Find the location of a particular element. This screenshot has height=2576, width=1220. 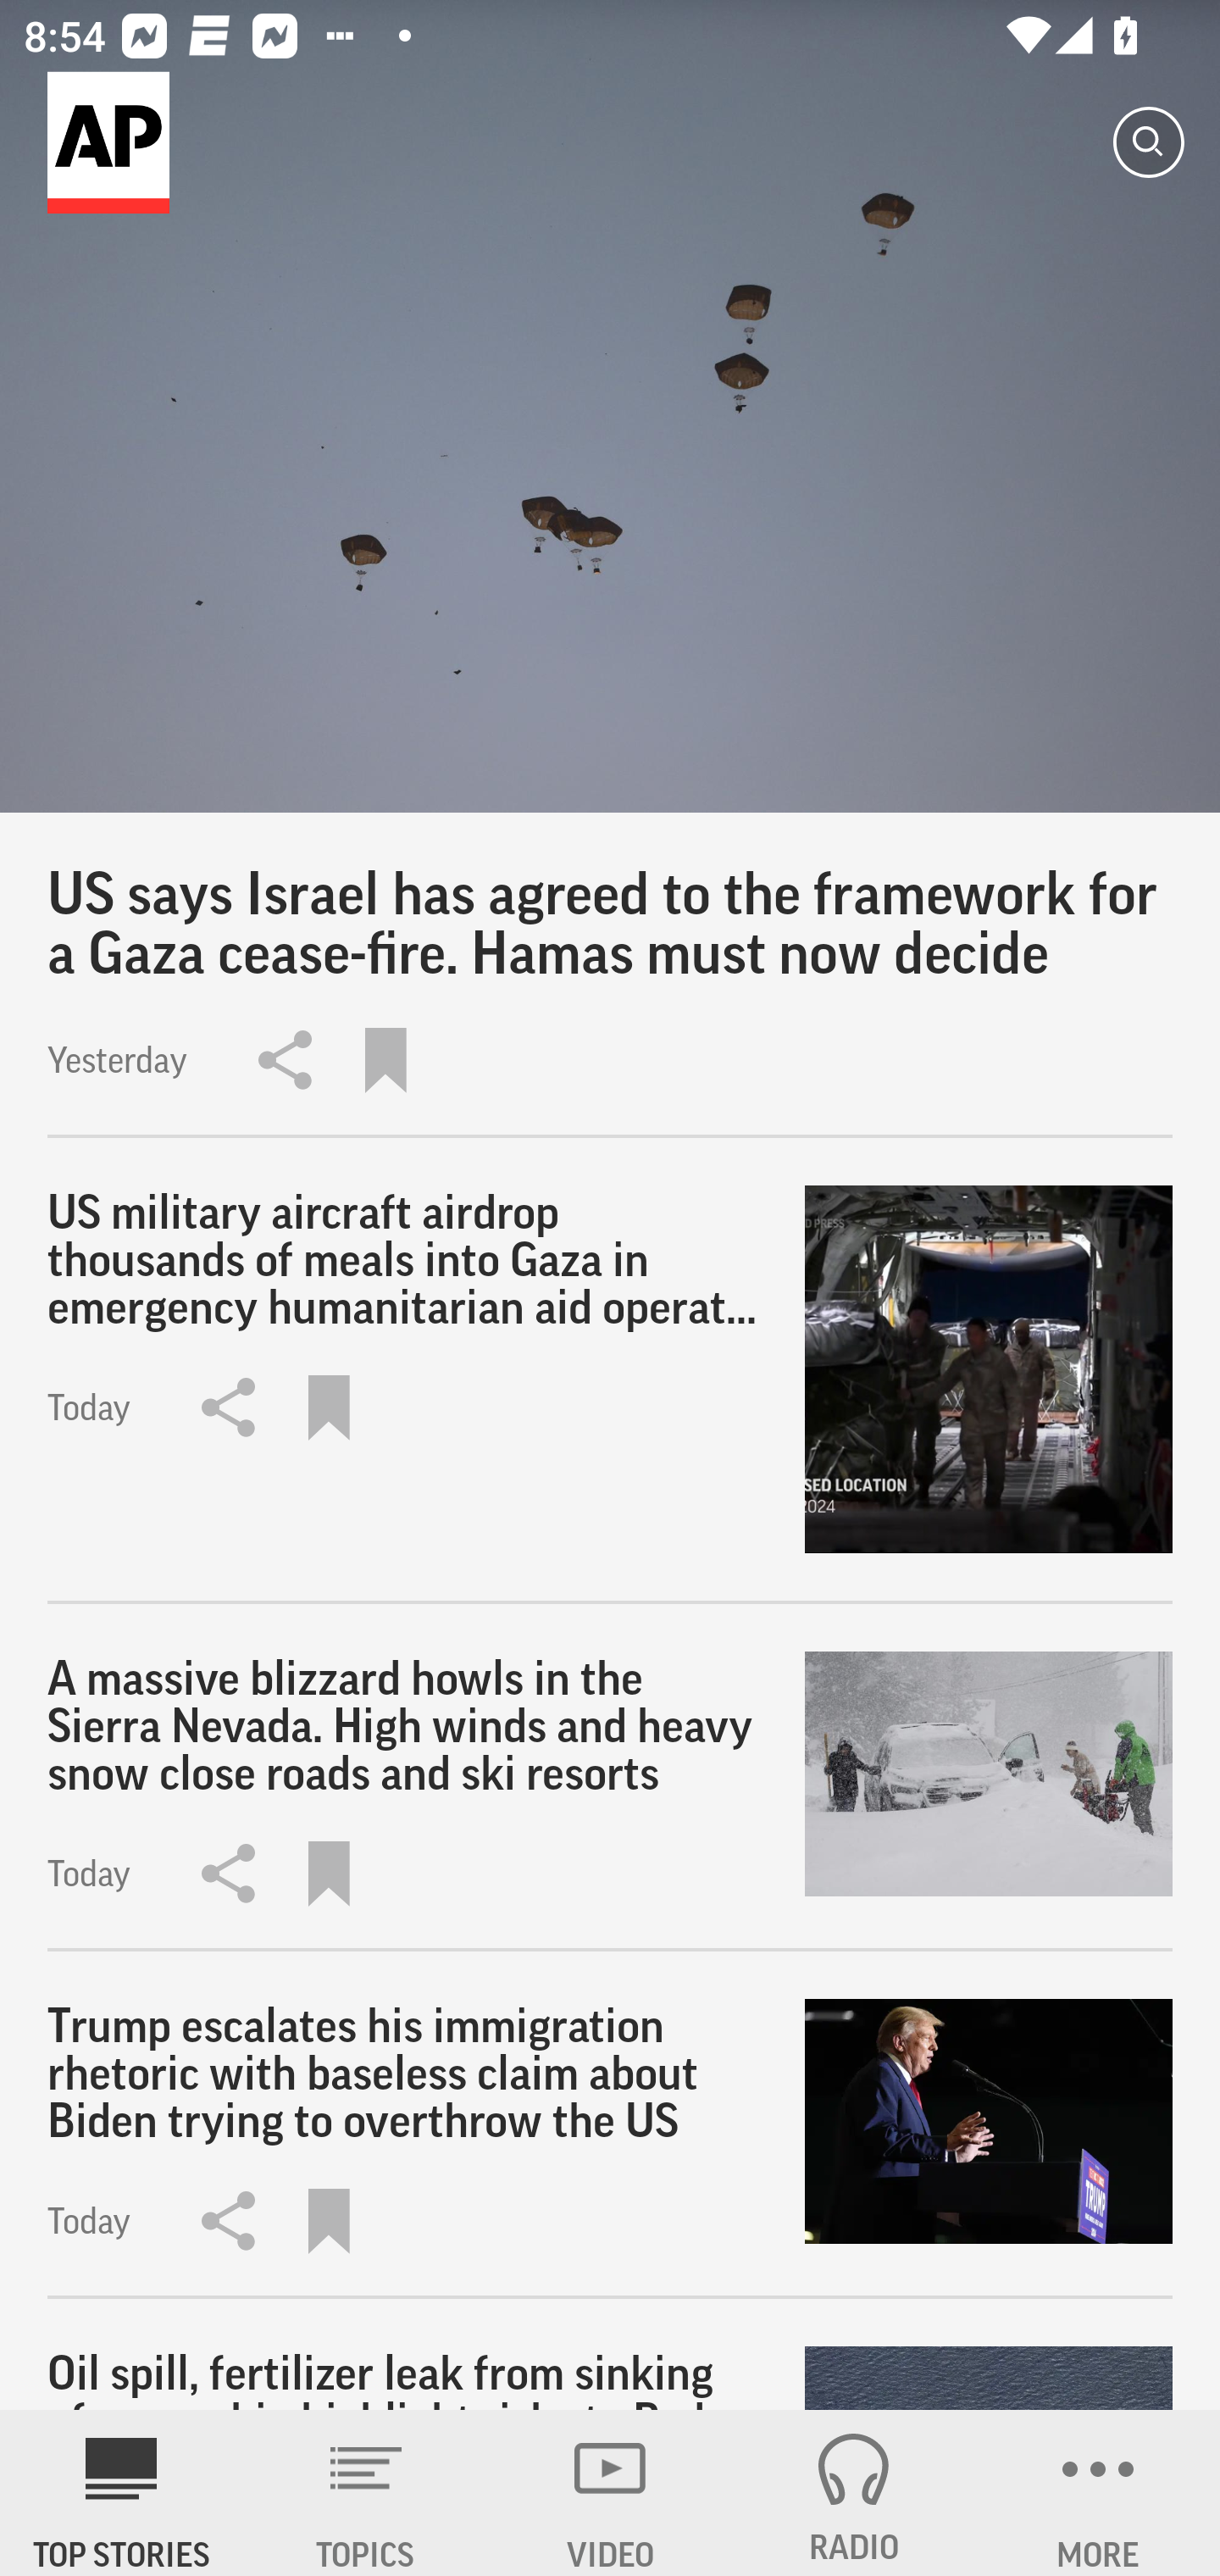

VIDEO is located at coordinates (610, 2493).